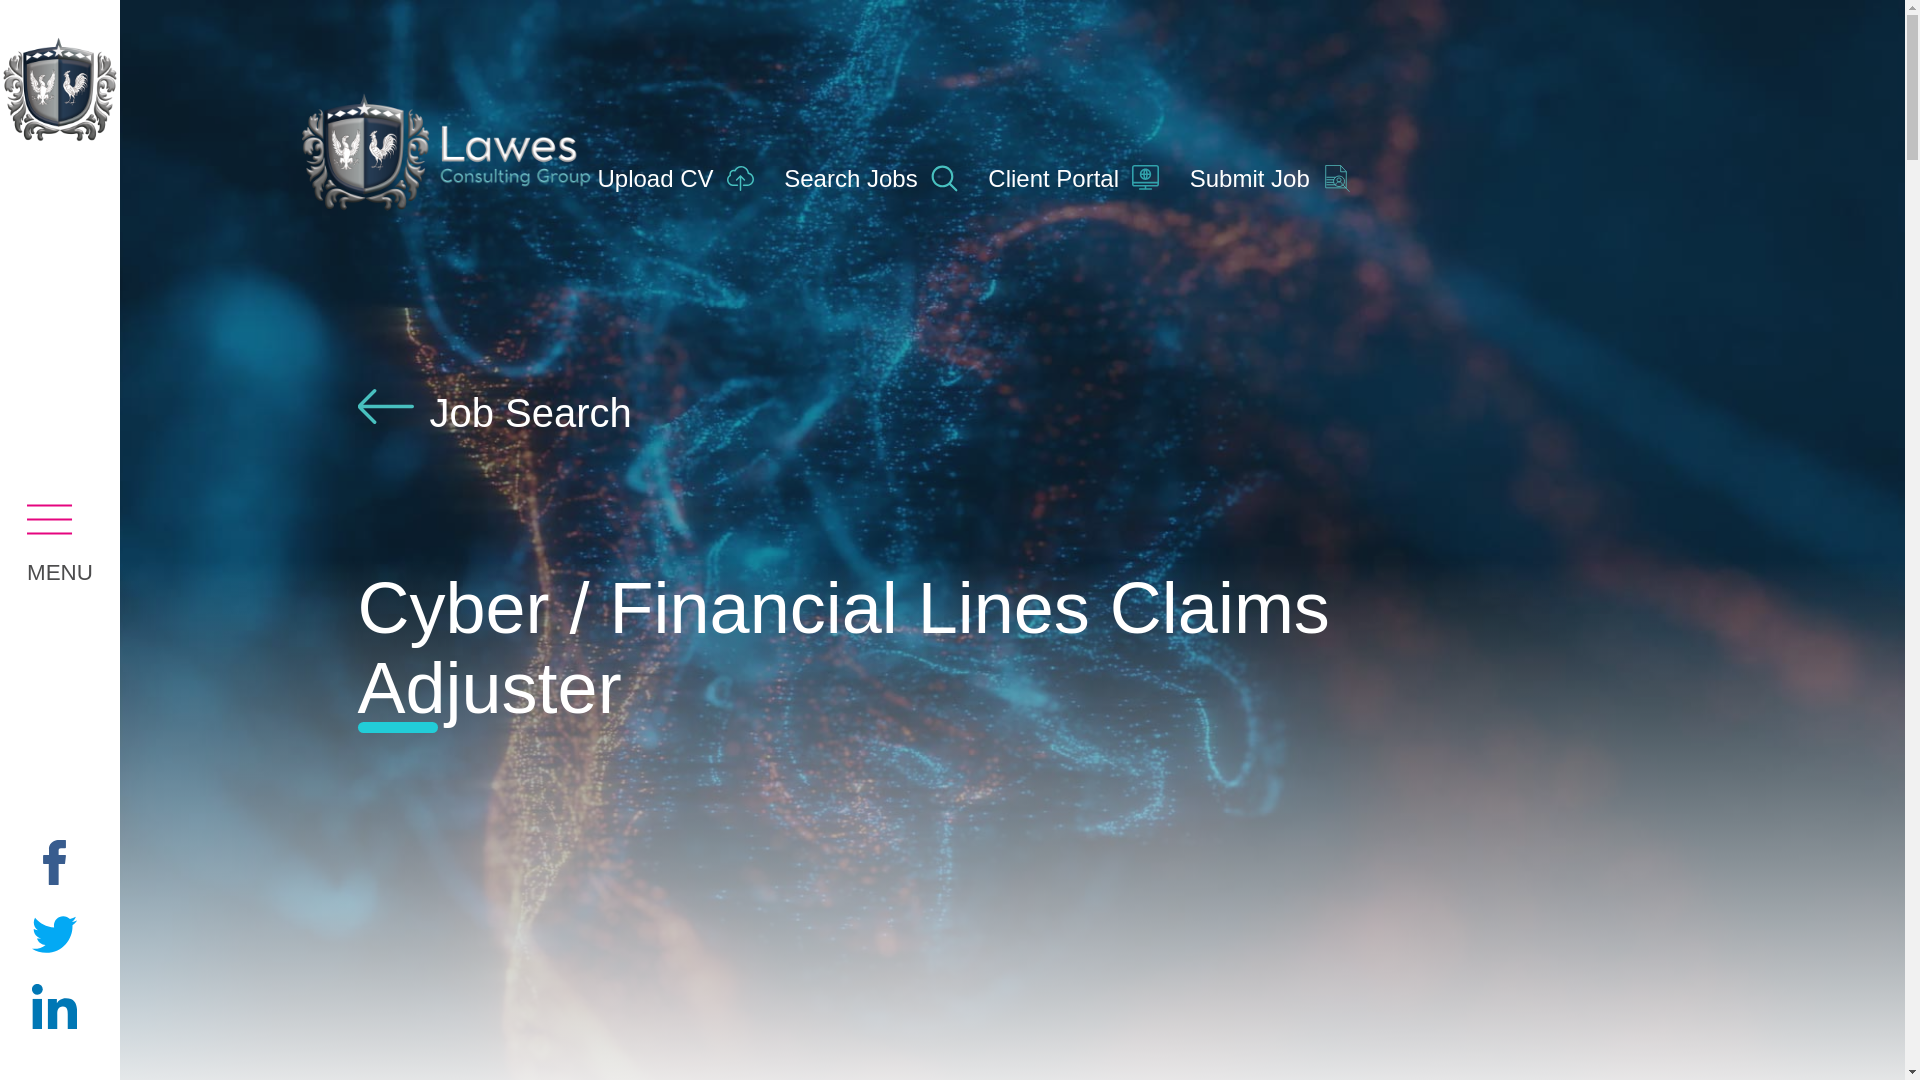 Image resolution: width=1920 pixels, height=1080 pixels. Describe the element at coordinates (494, 412) in the screenshot. I see `Job Search` at that location.